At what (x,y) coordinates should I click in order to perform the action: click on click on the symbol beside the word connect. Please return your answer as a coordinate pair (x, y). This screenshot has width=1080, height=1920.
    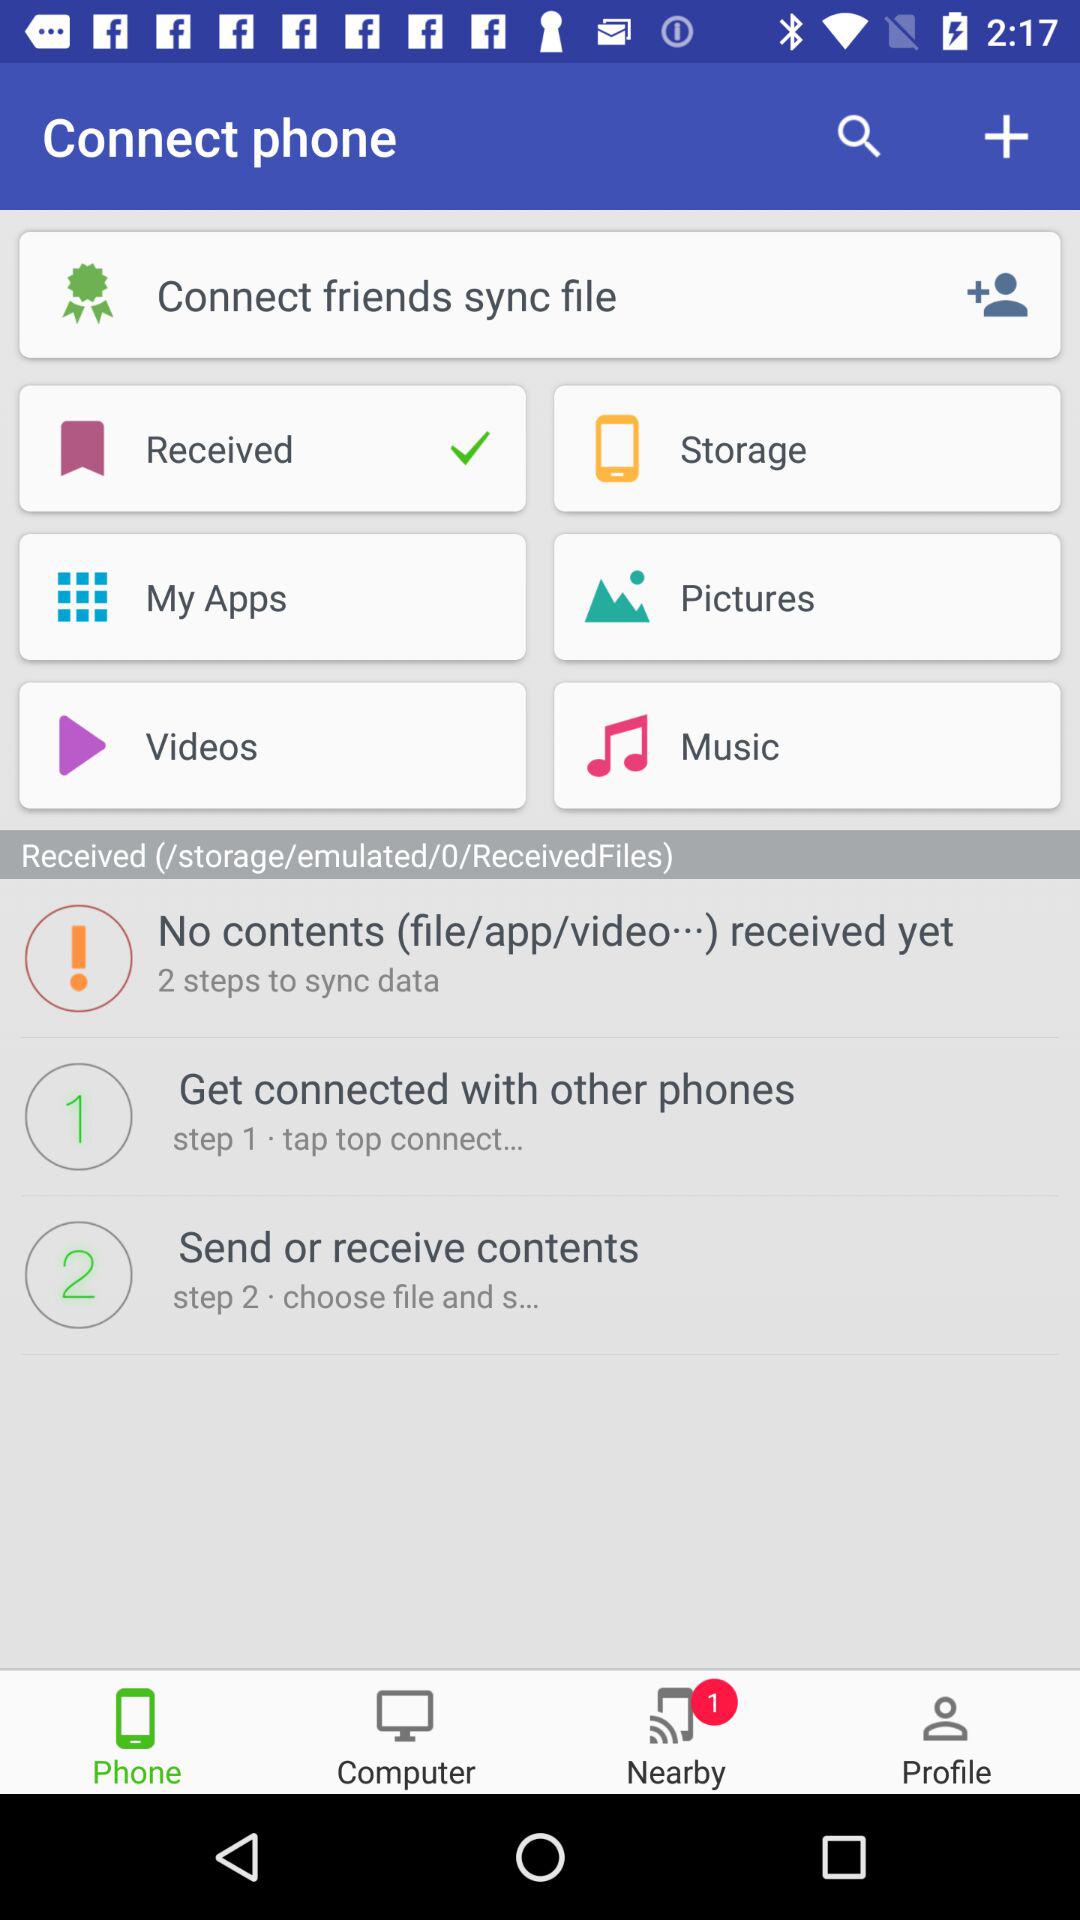
    Looking at the image, I should click on (88, 294).